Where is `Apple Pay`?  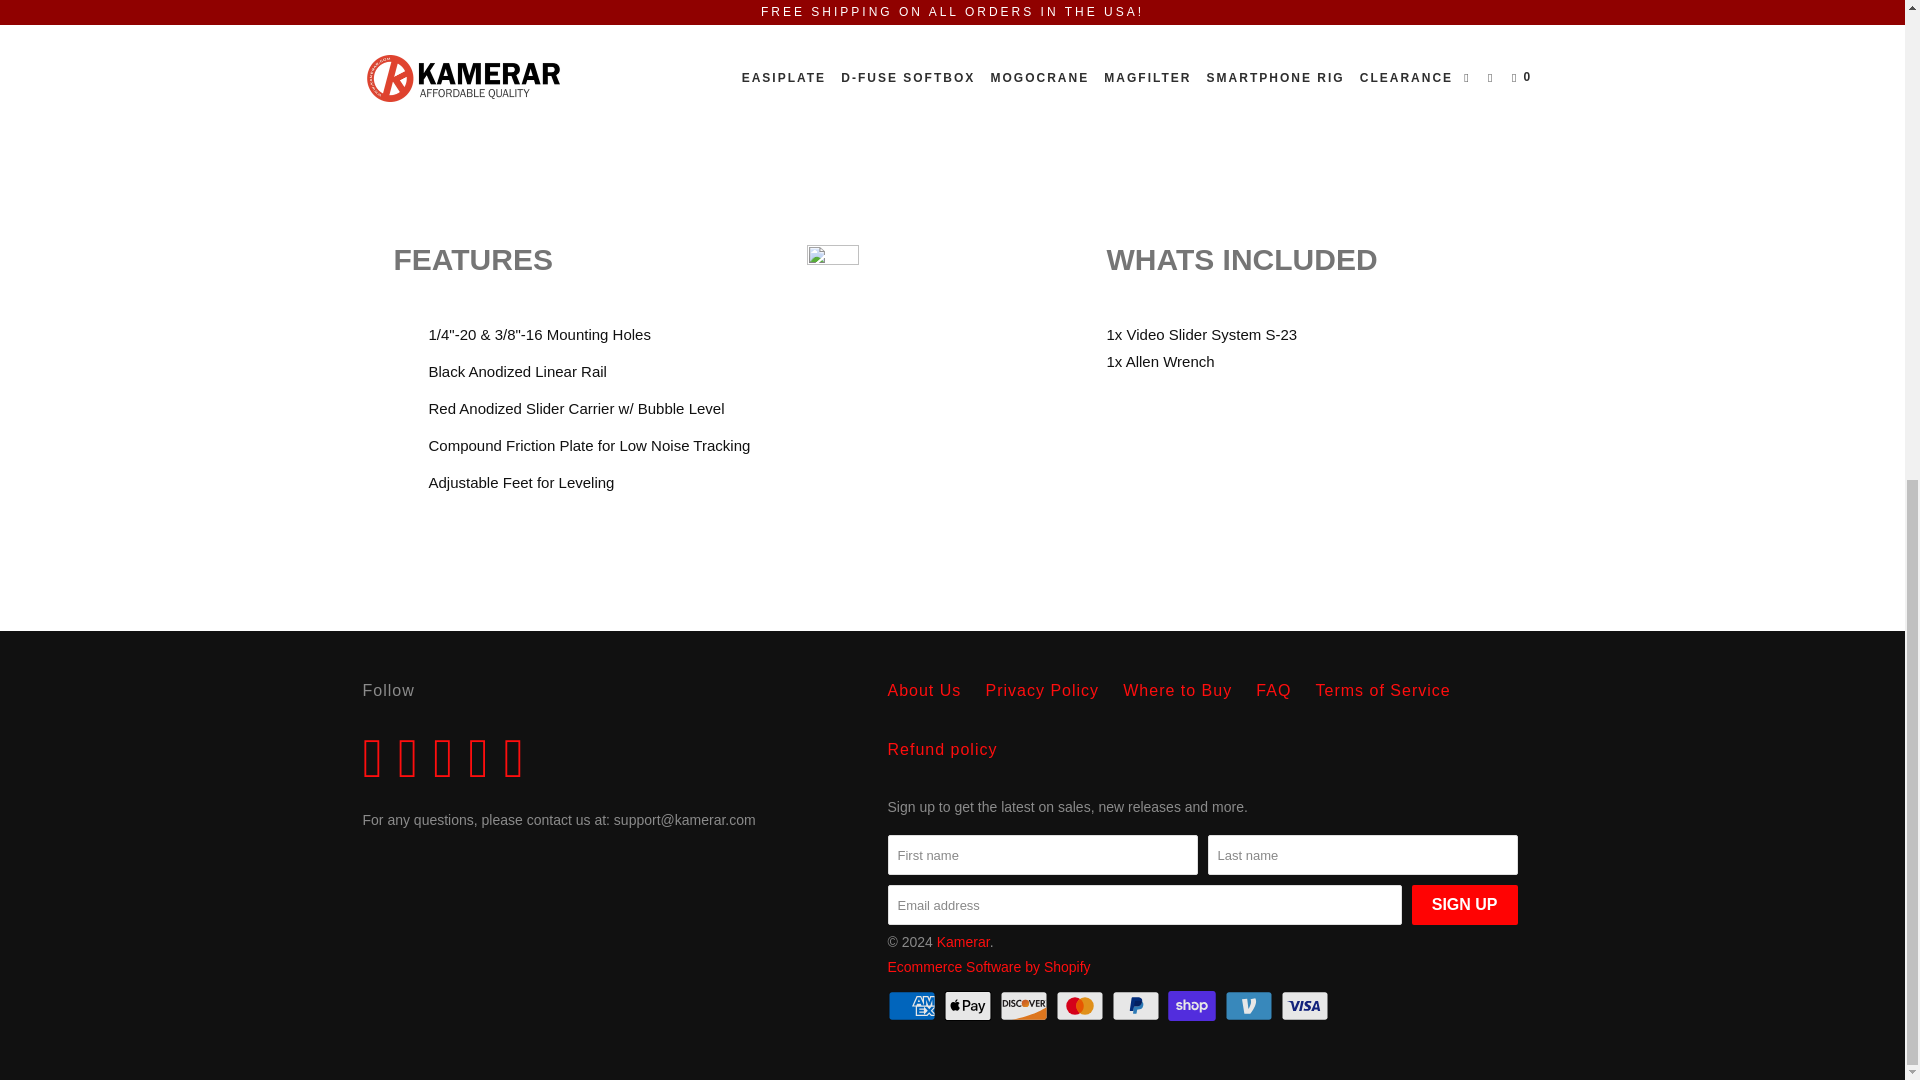
Apple Pay is located at coordinates (970, 1006).